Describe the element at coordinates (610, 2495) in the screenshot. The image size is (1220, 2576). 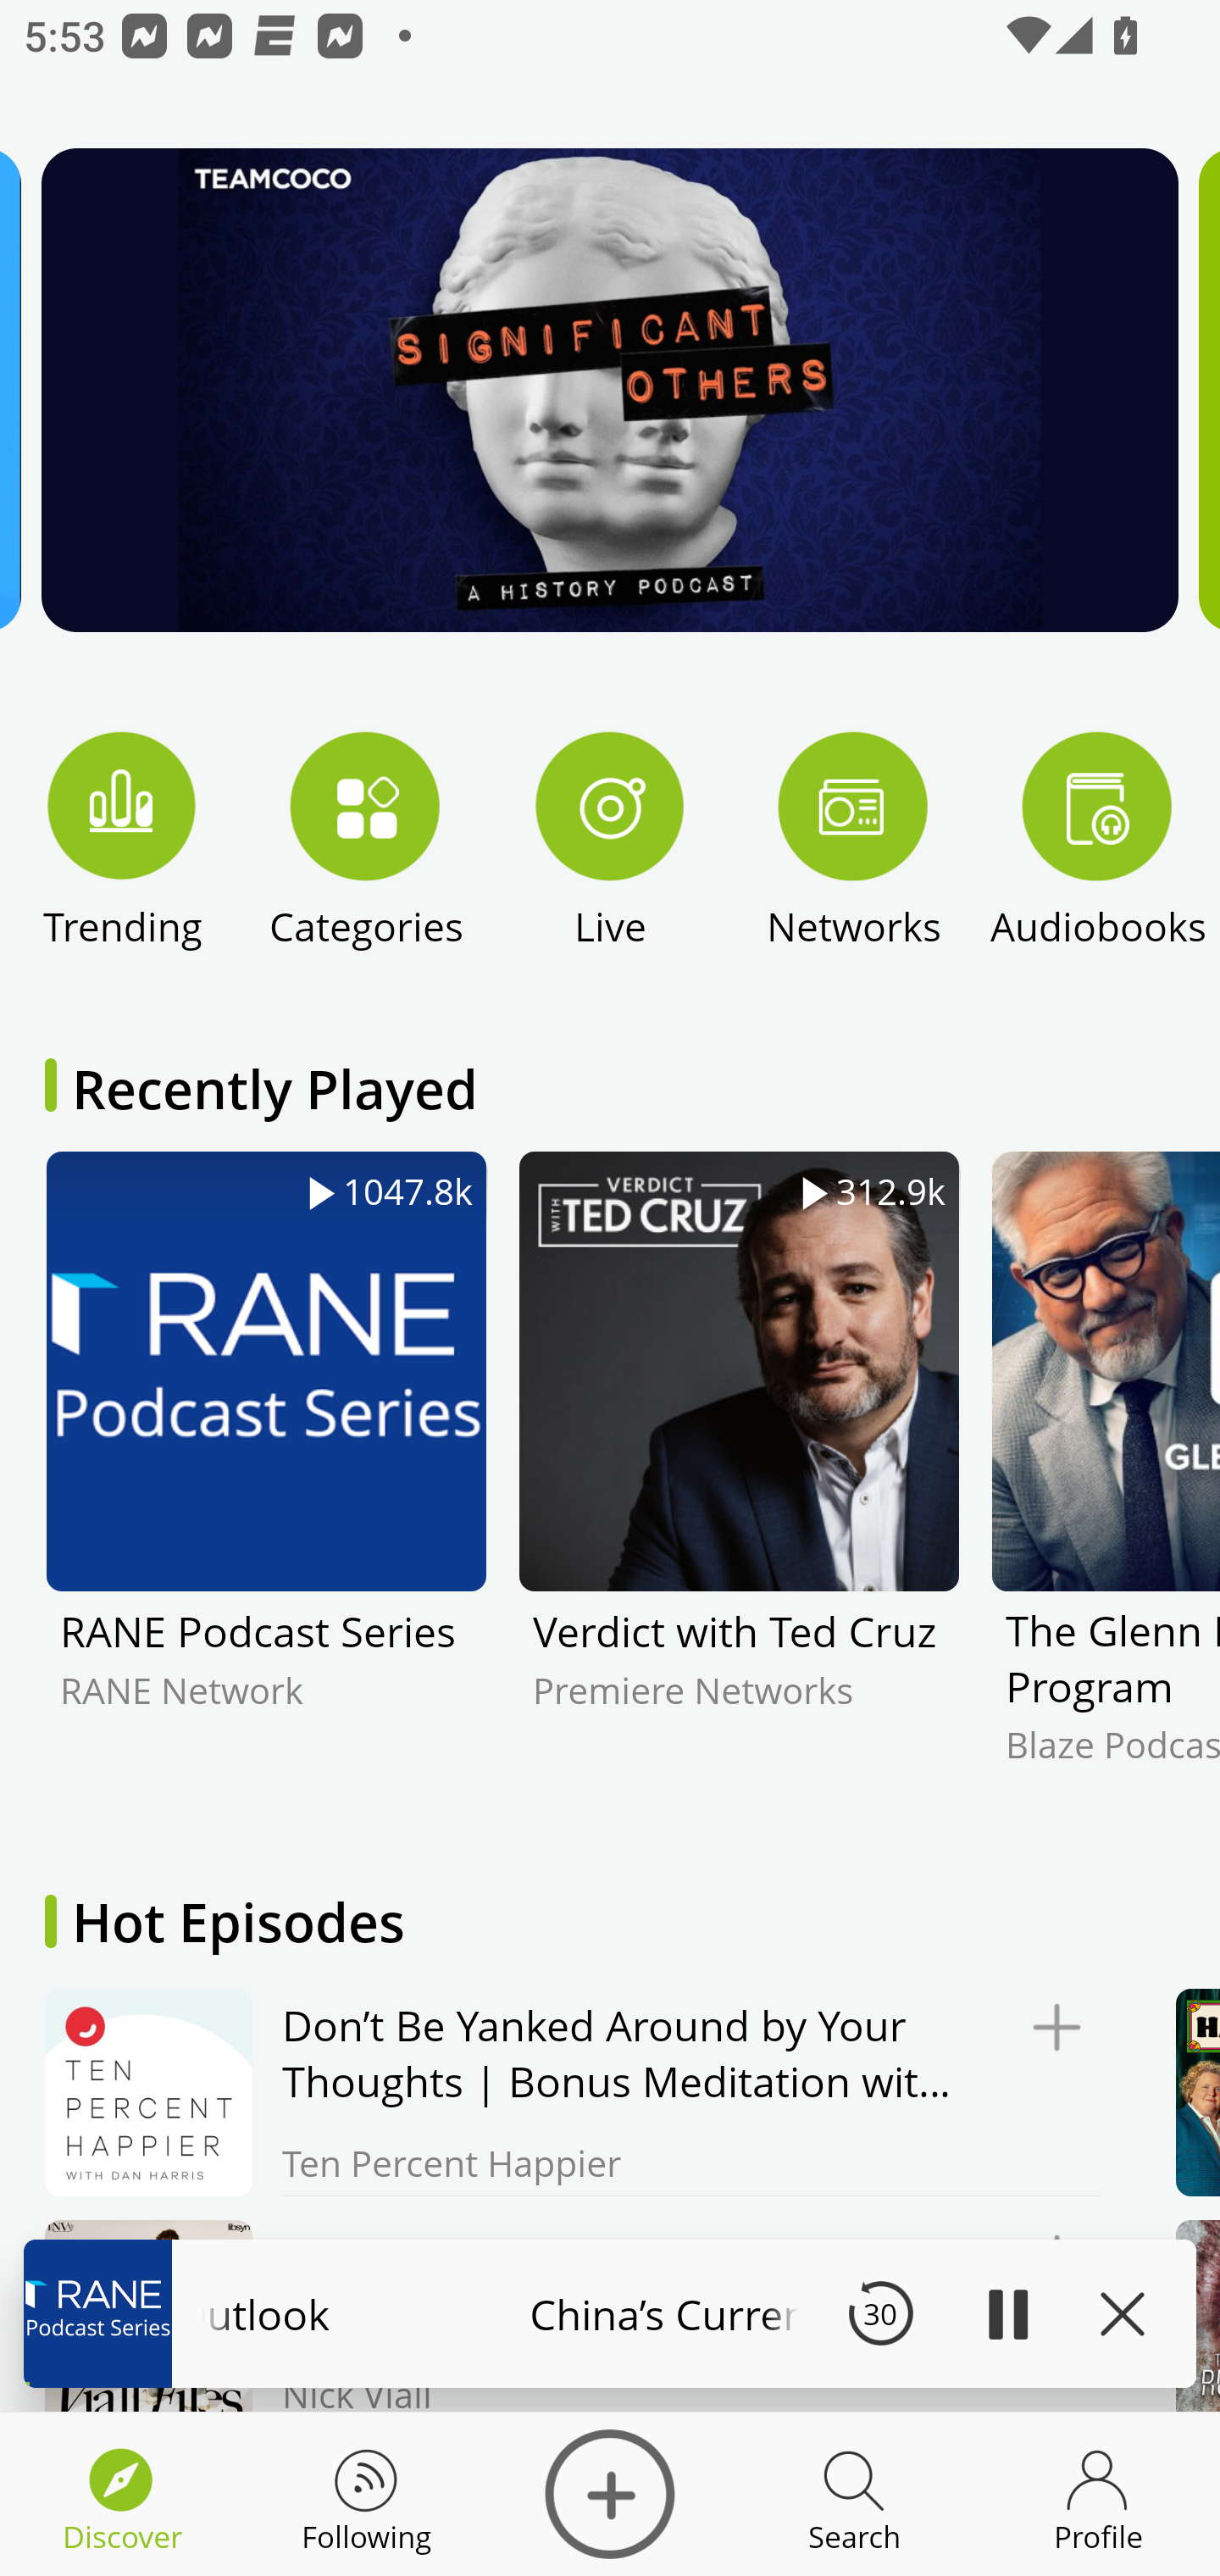
I see `Discover` at that location.